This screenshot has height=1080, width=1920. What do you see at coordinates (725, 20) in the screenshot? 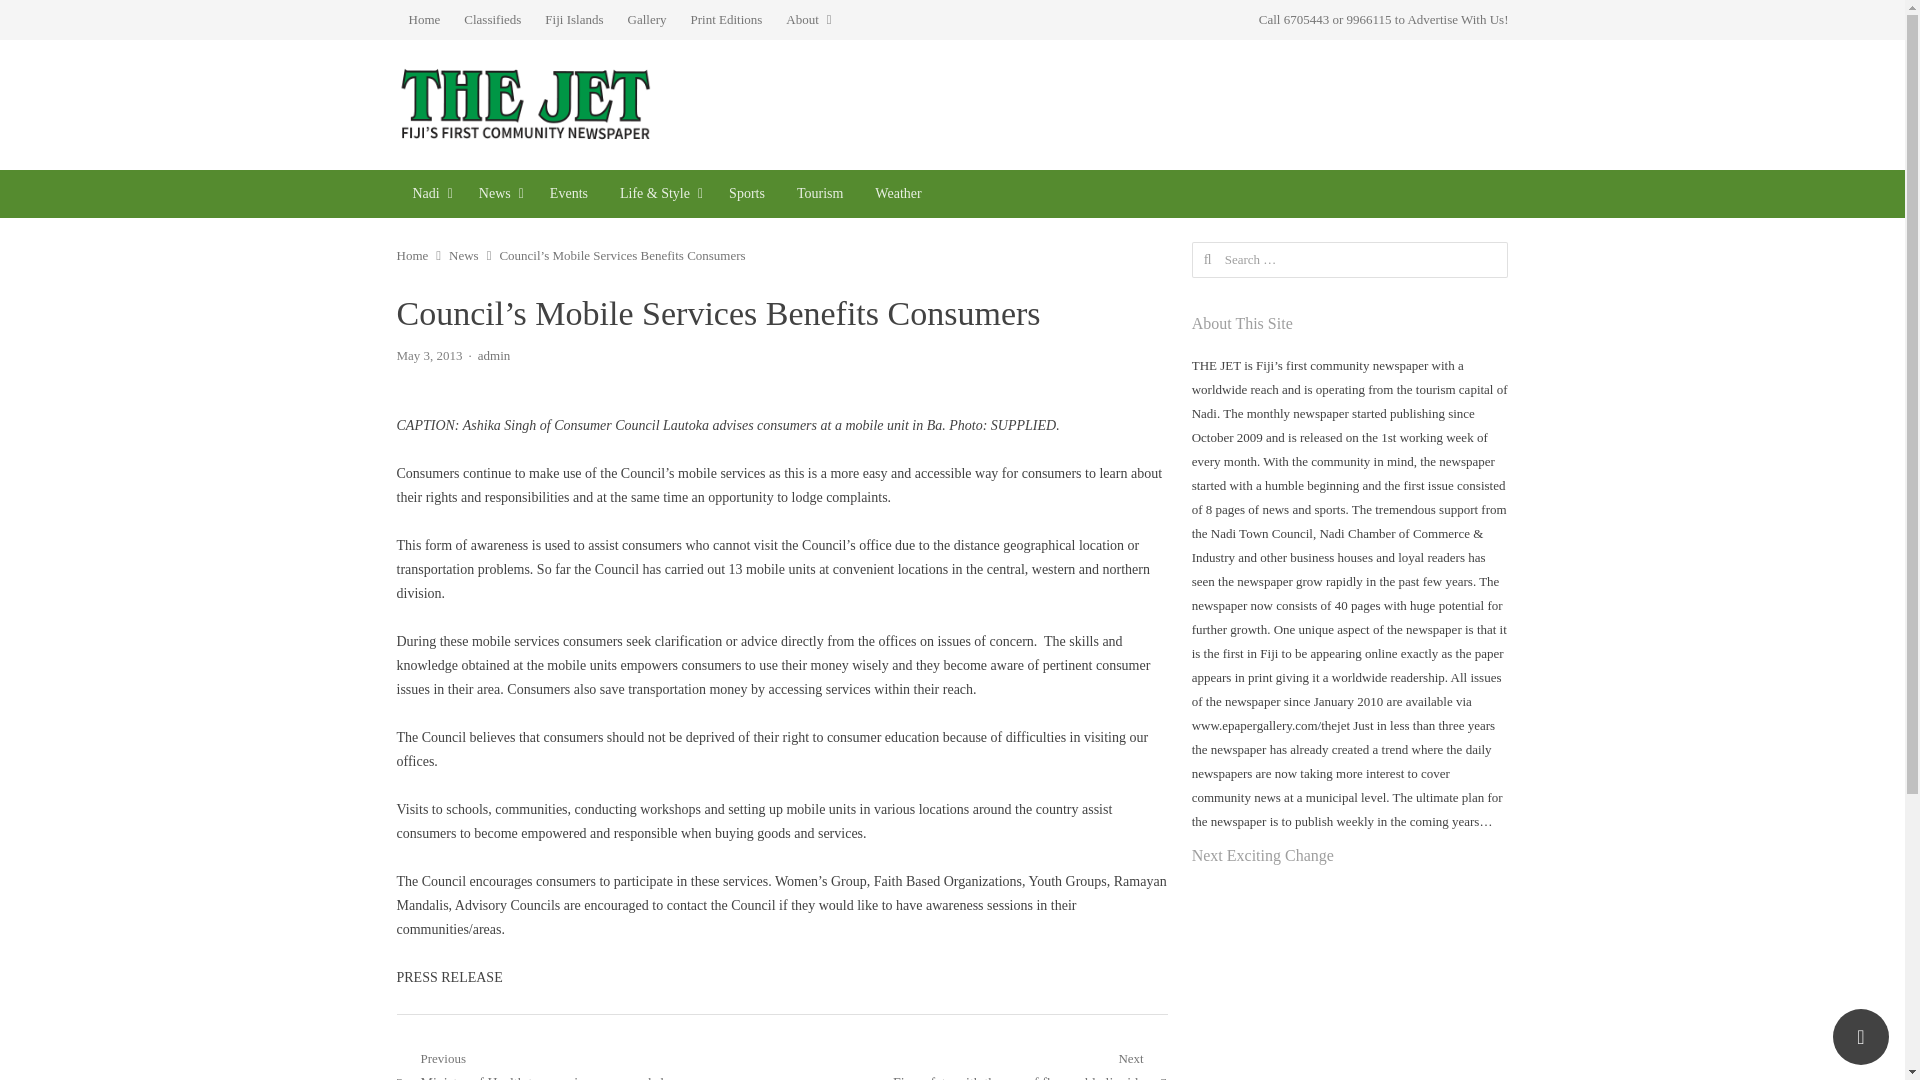
I see `Print Editions` at bounding box center [725, 20].